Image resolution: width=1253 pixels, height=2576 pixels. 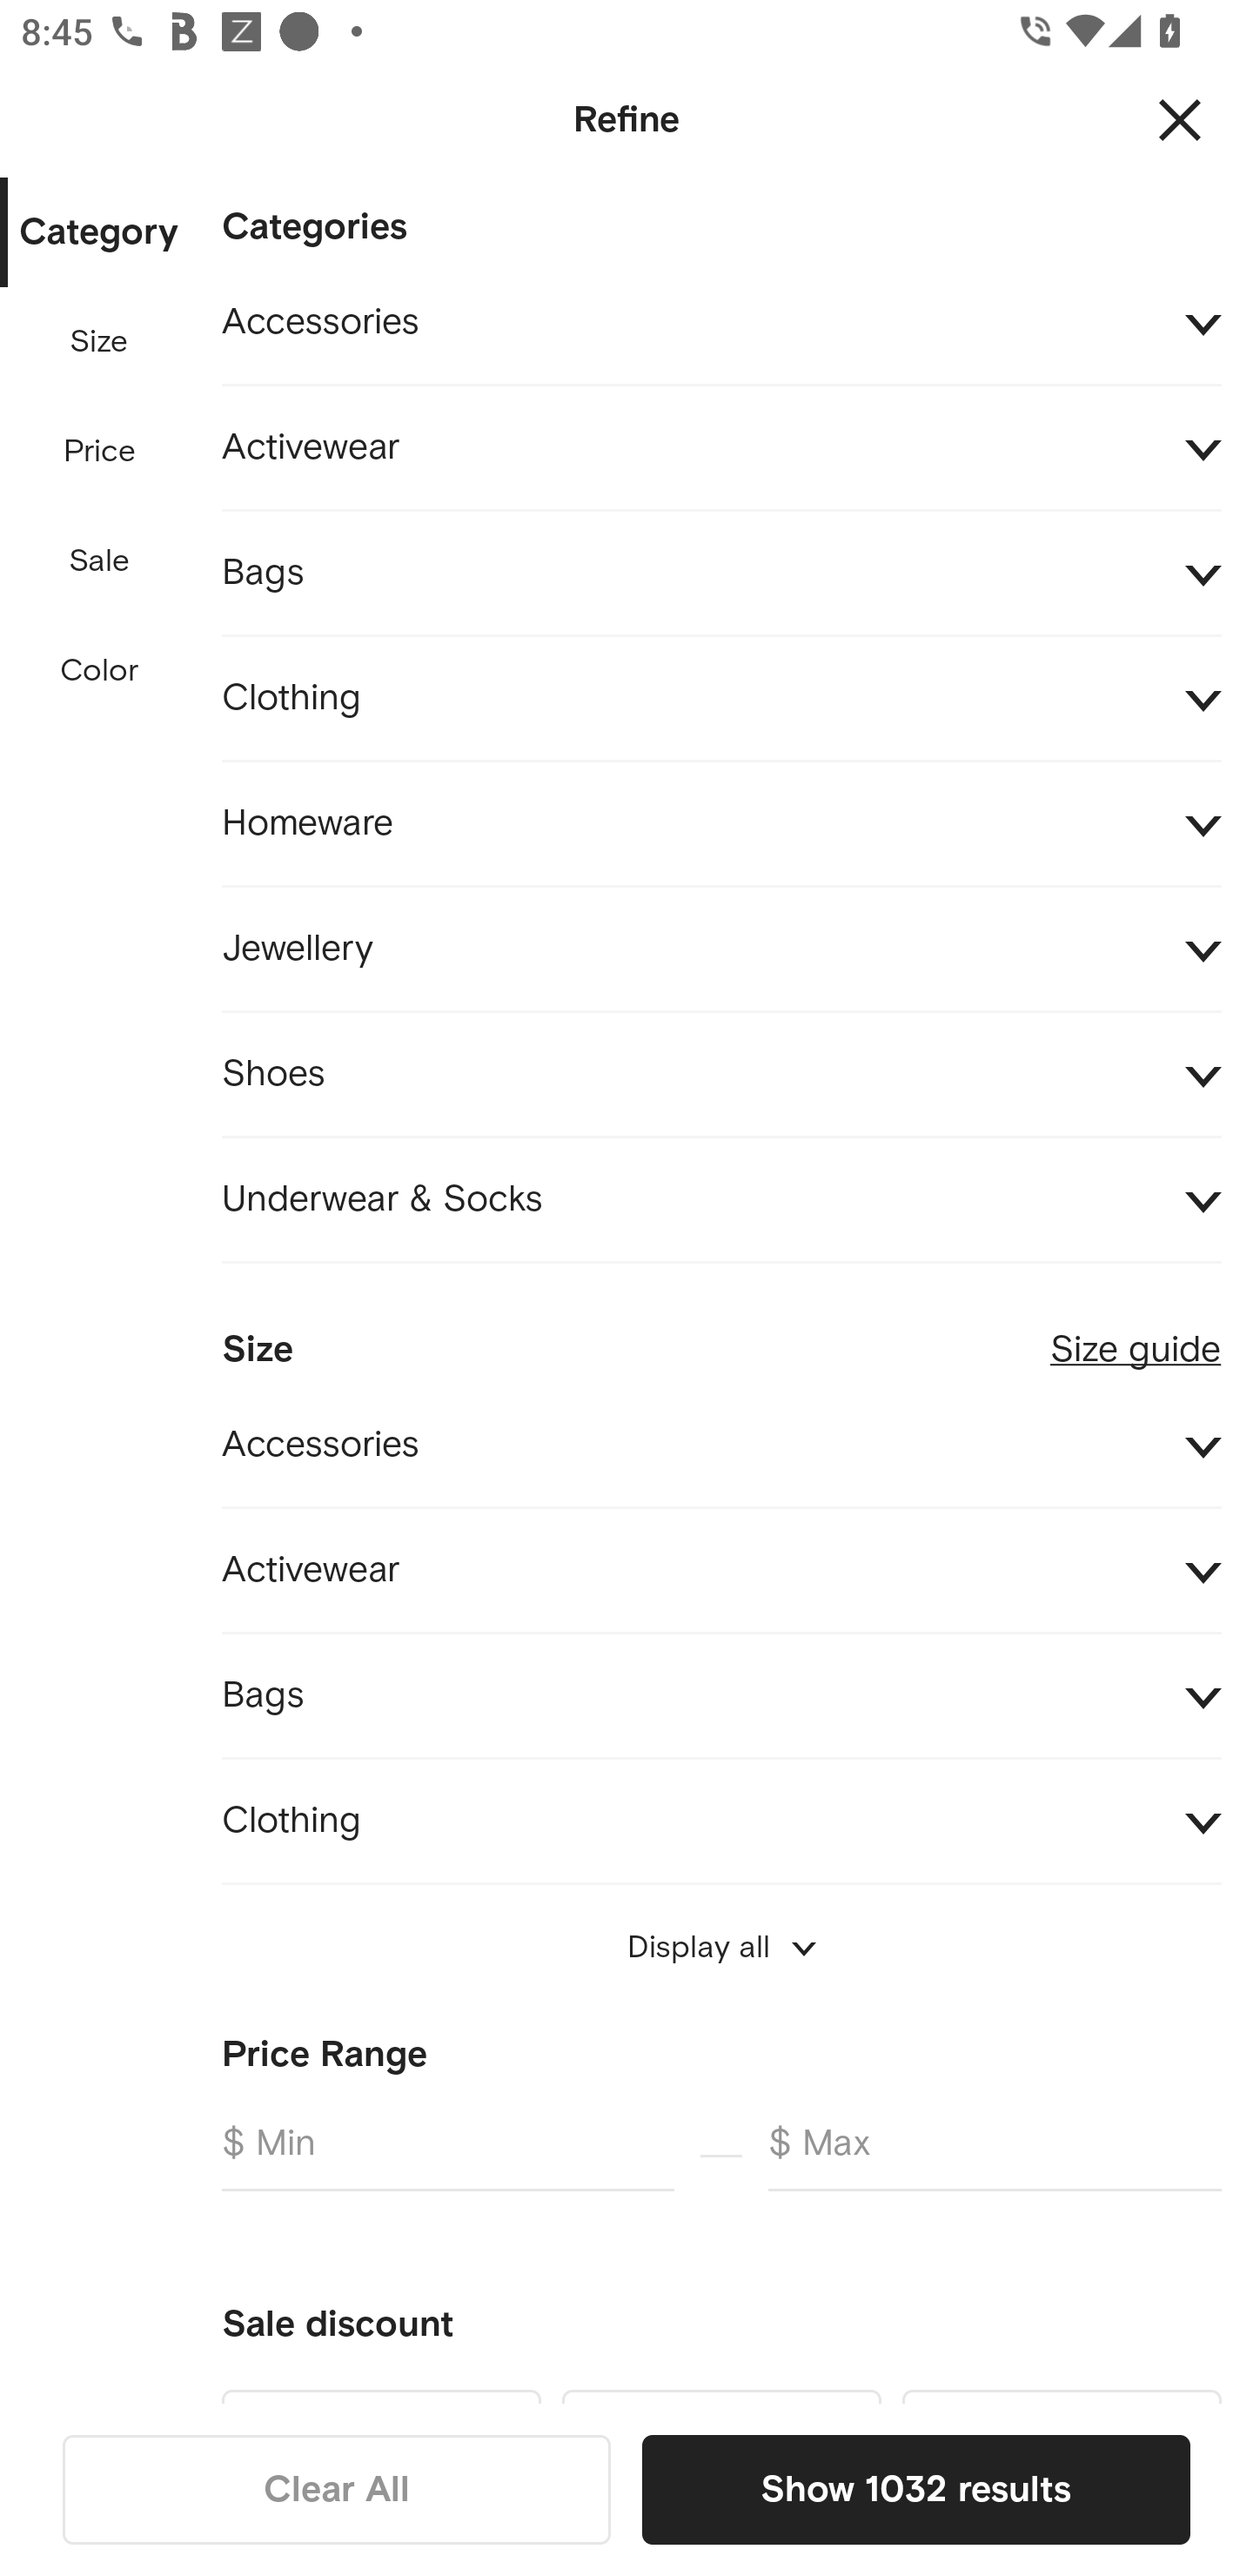 What do you see at coordinates (721, 824) in the screenshot?
I see `Homeware` at bounding box center [721, 824].